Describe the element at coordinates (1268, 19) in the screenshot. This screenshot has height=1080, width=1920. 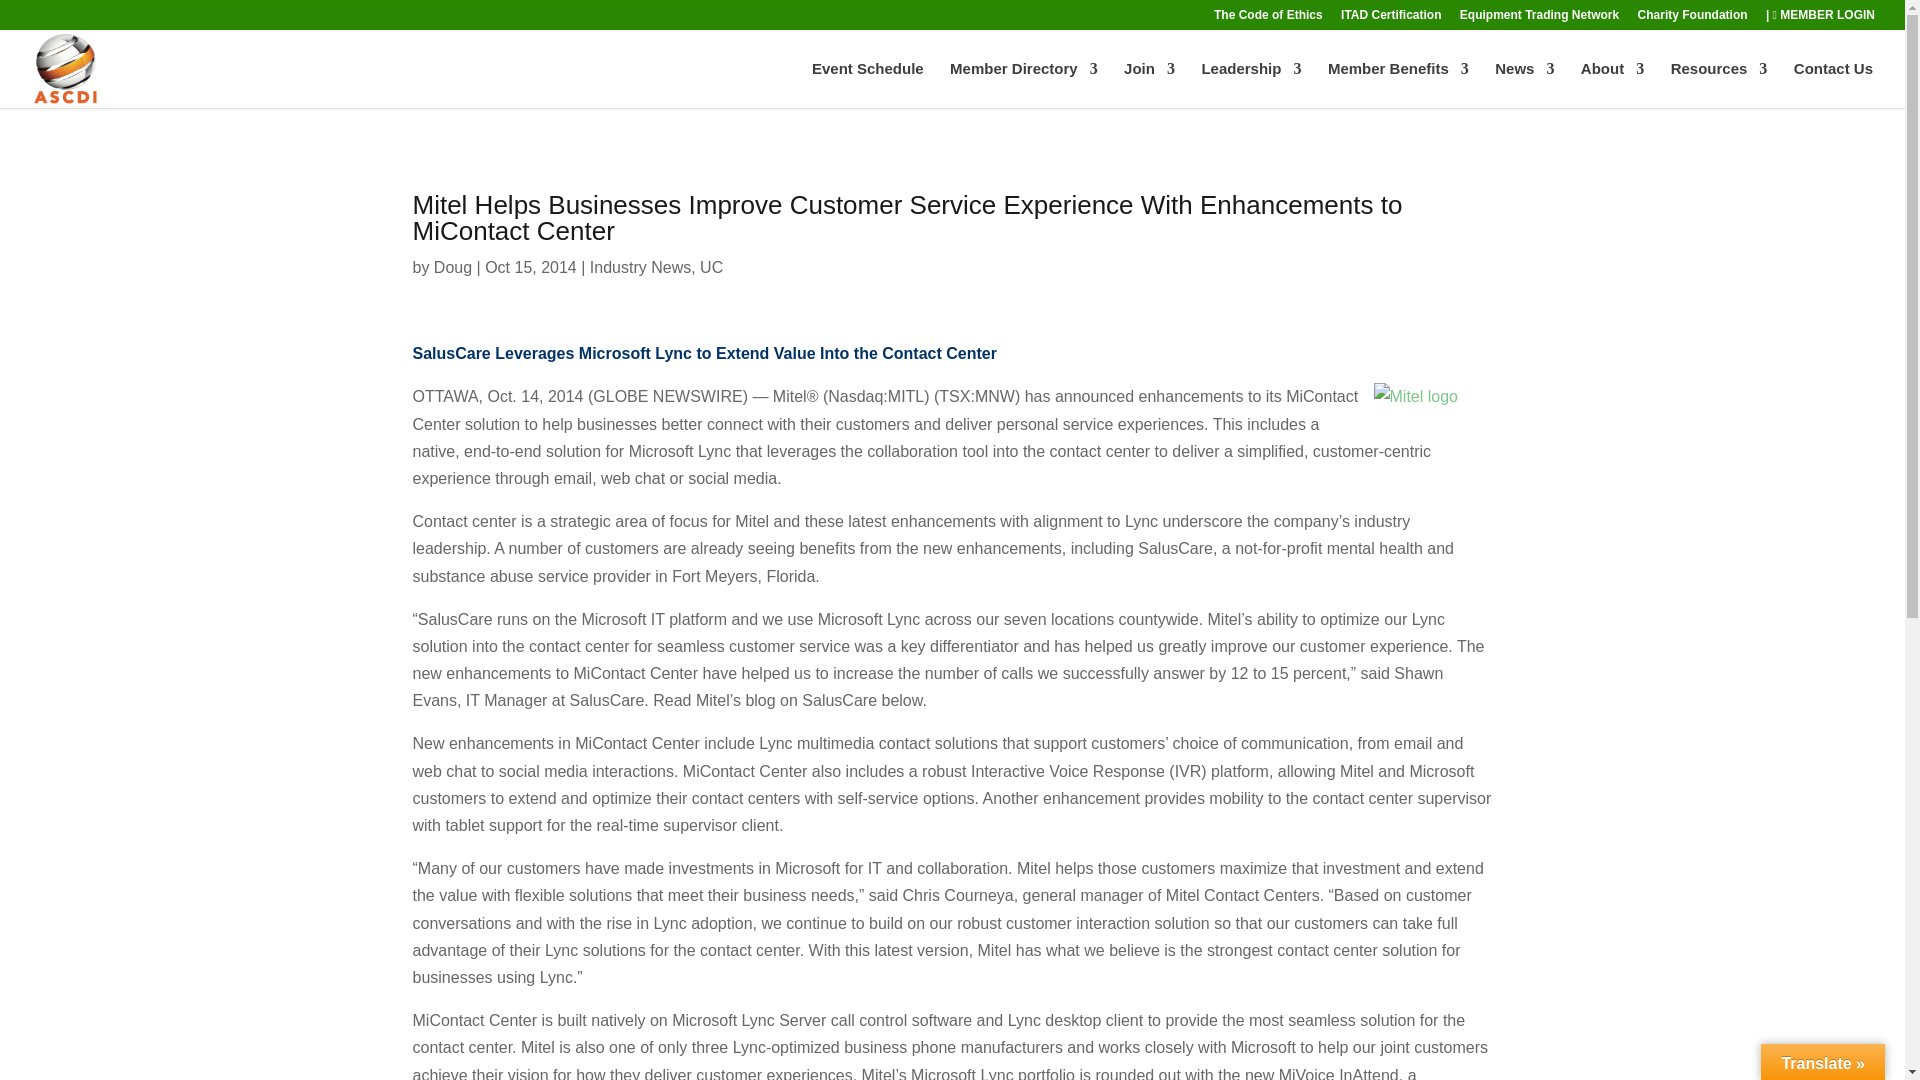
I see `The Code of Ethics` at that location.